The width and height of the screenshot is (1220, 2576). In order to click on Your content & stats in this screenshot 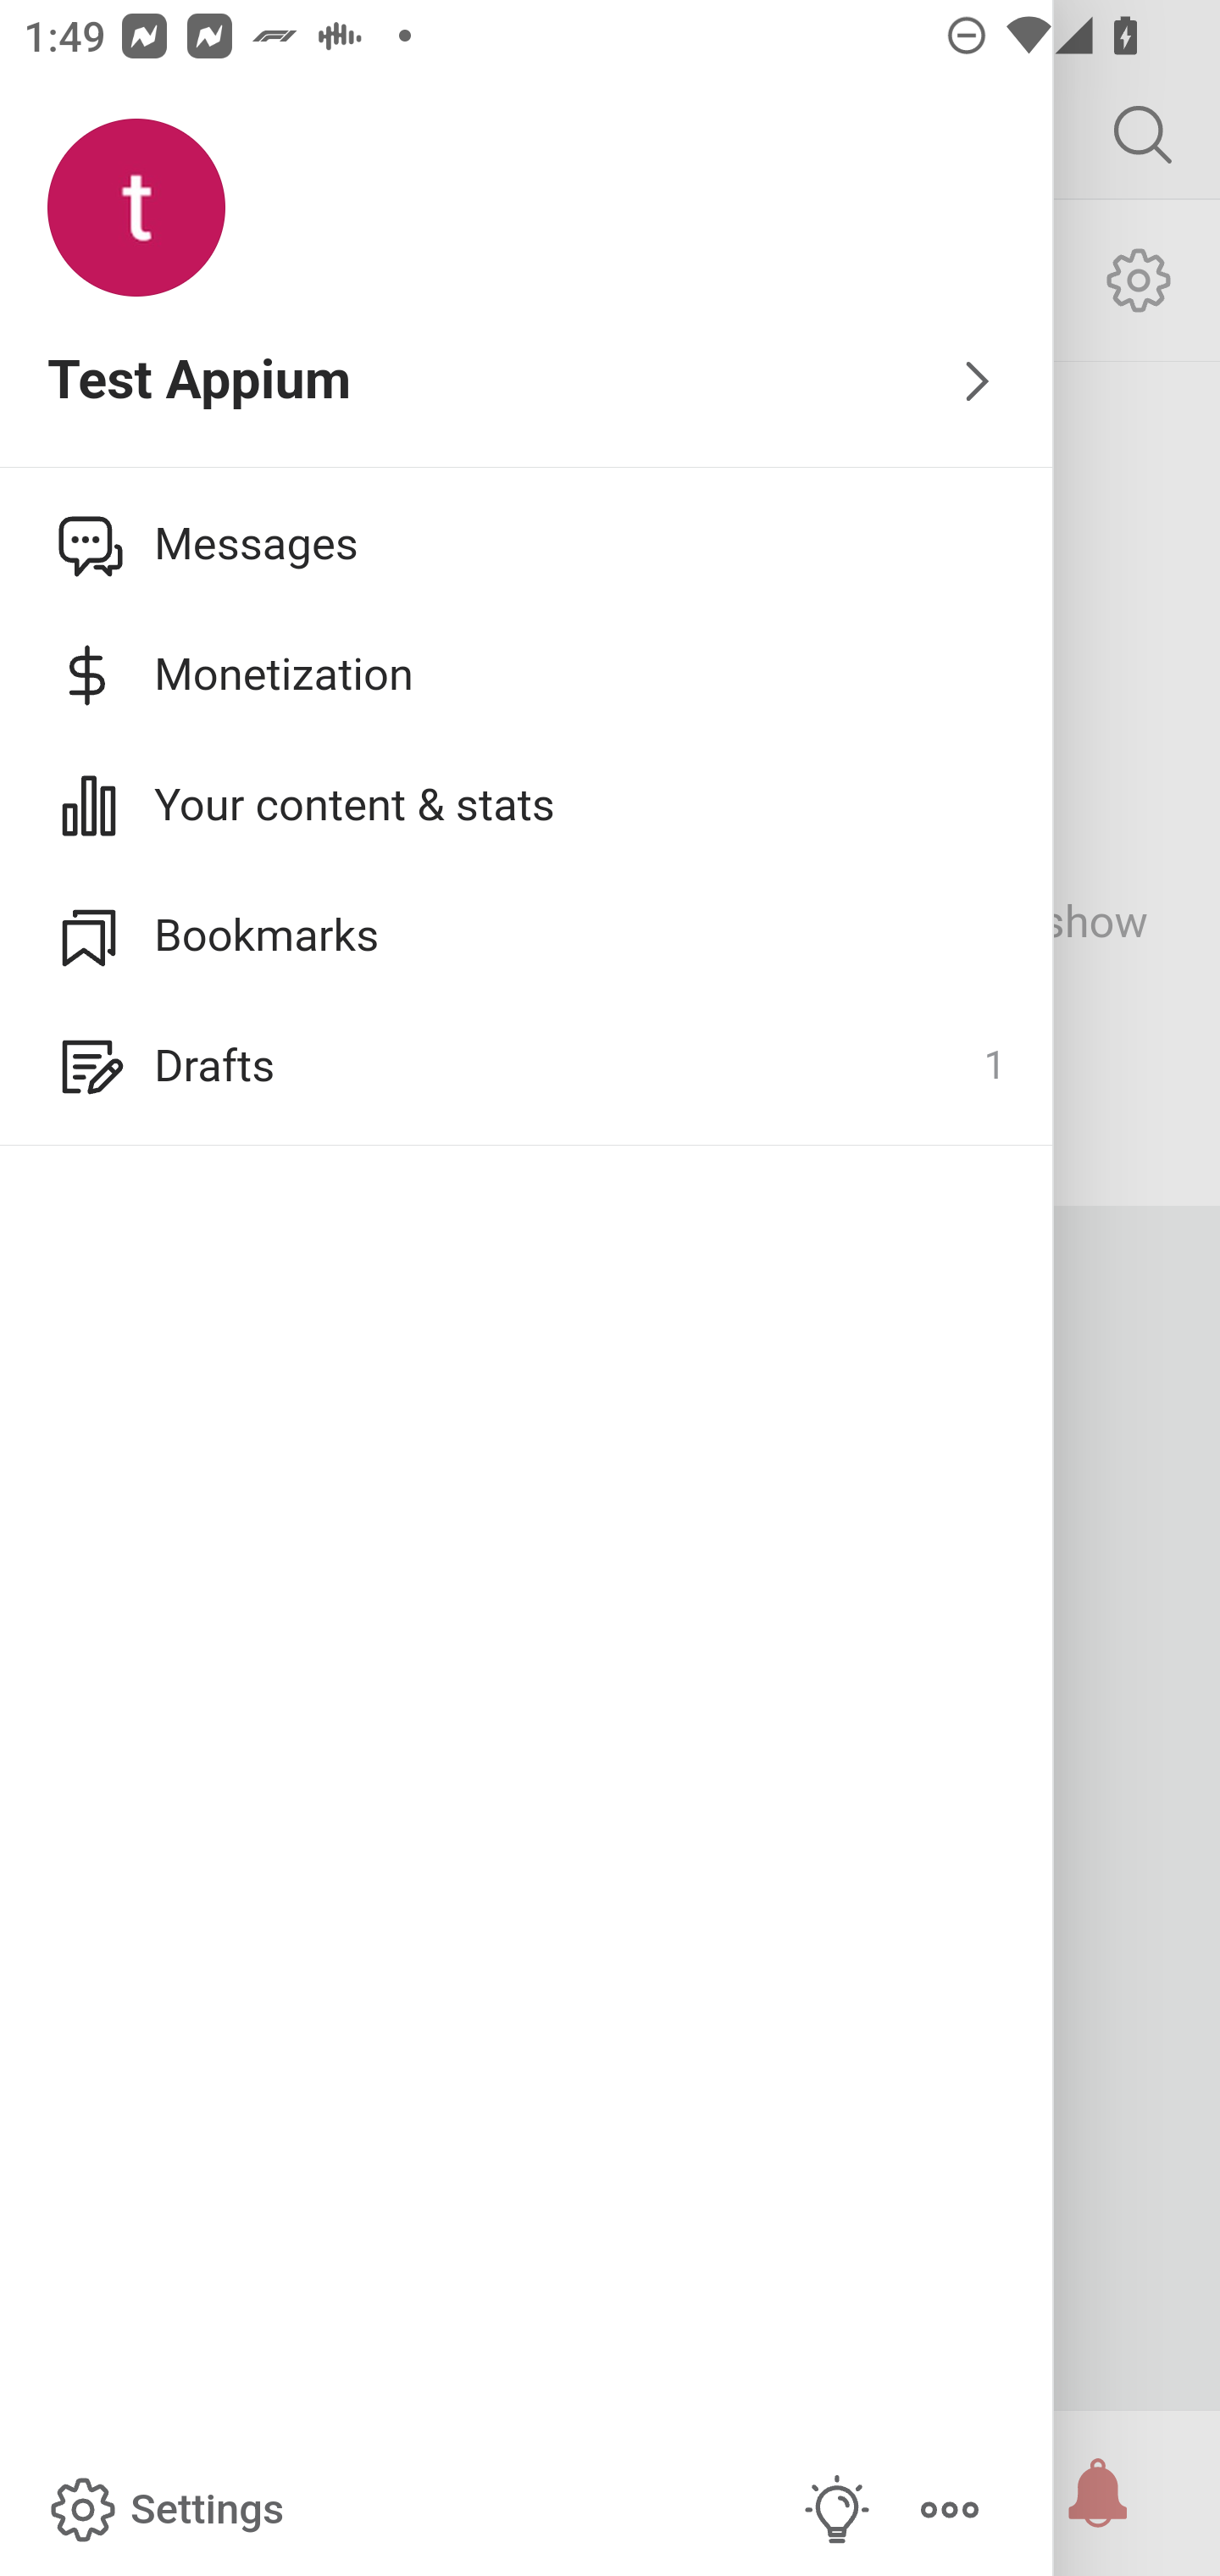, I will do `click(527, 805)`.